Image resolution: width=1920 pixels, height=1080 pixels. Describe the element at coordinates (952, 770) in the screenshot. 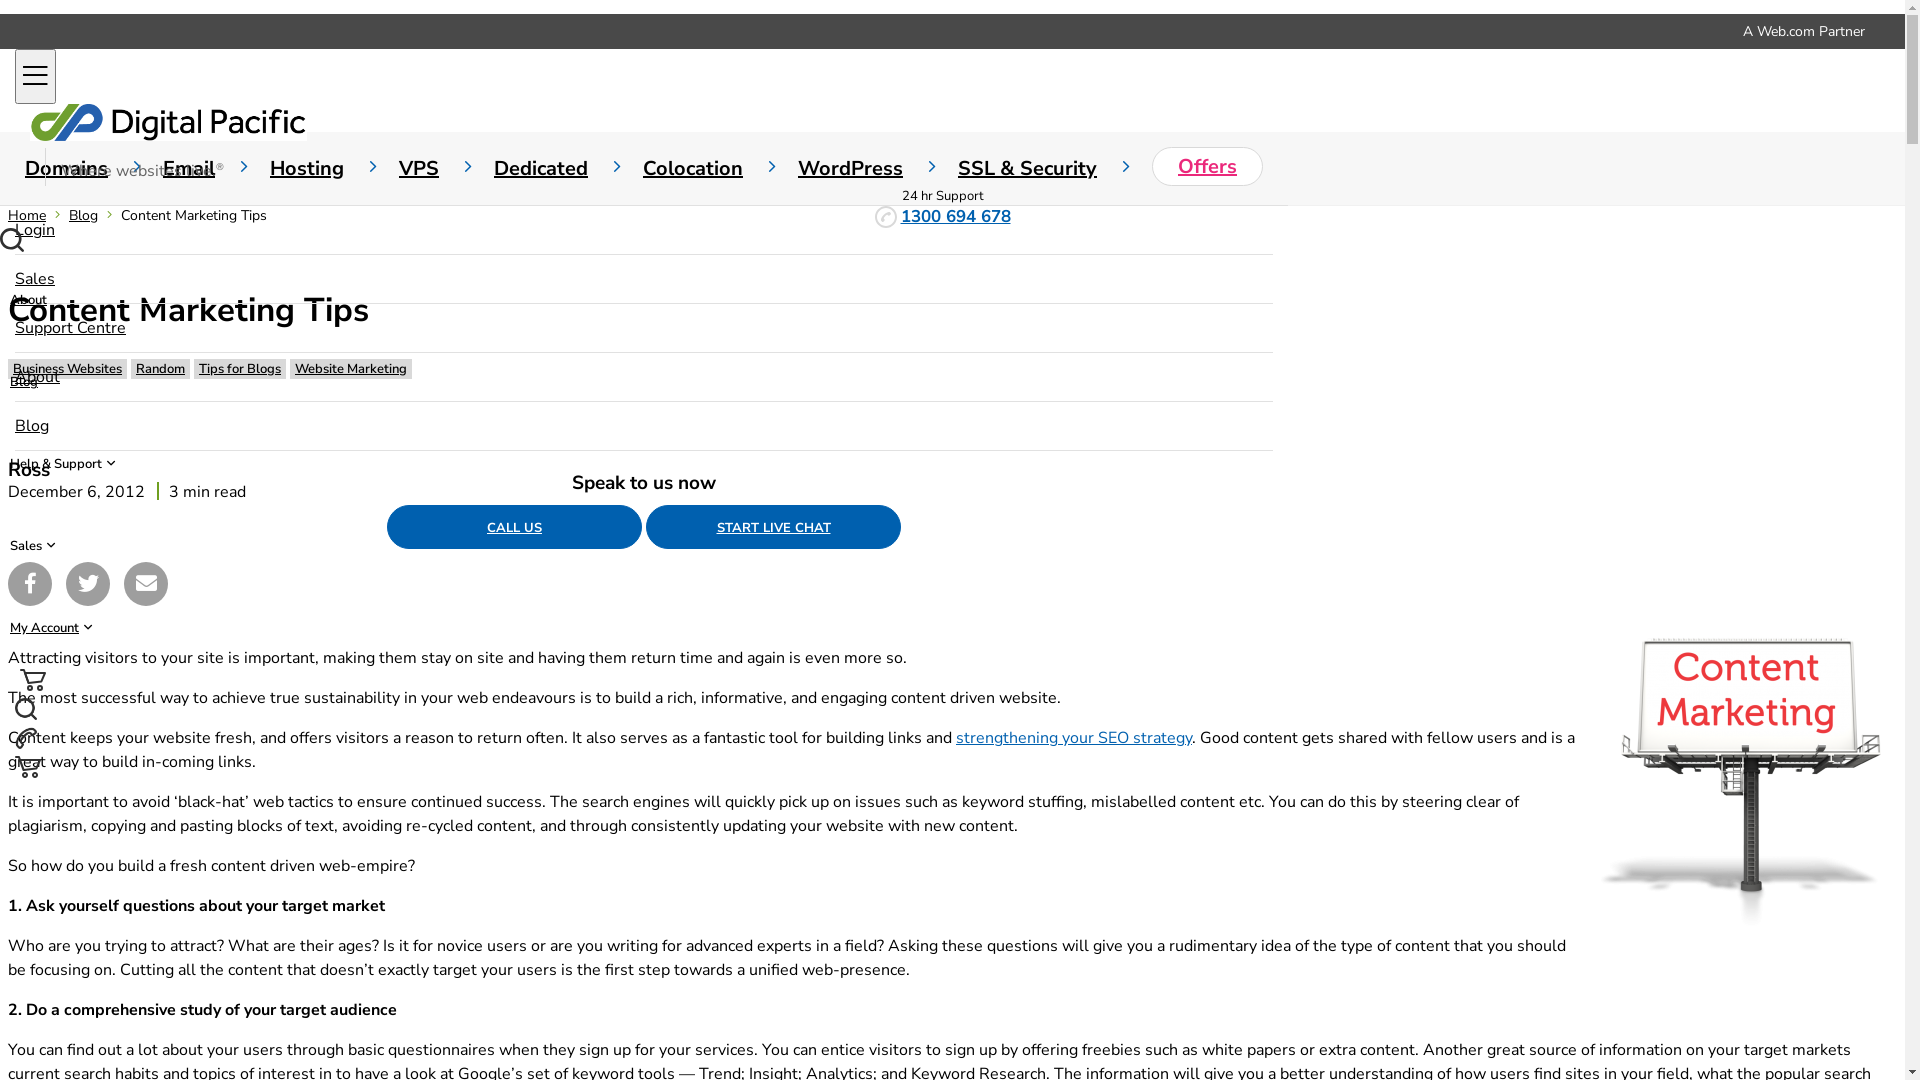

I see `View your cart` at that location.